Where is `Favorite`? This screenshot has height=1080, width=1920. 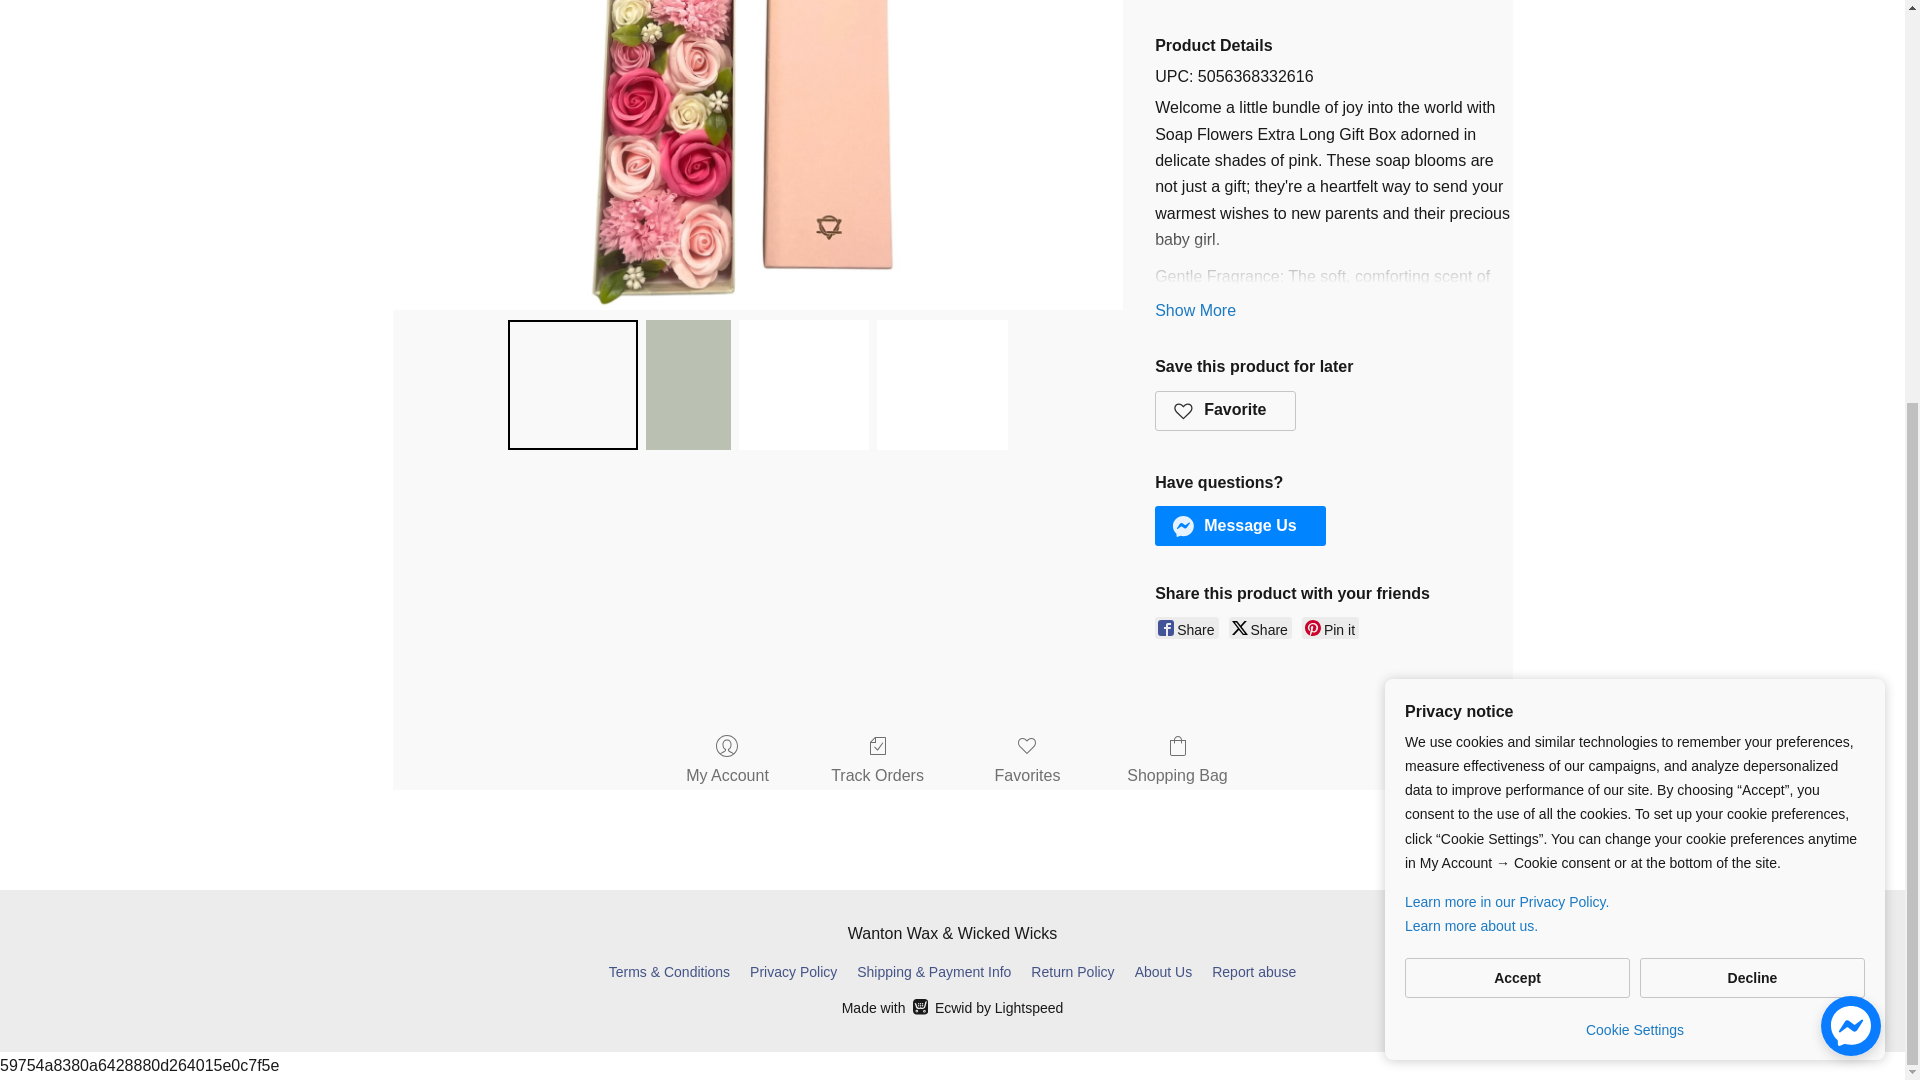 Favorite is located at coordinates (1226, 410).